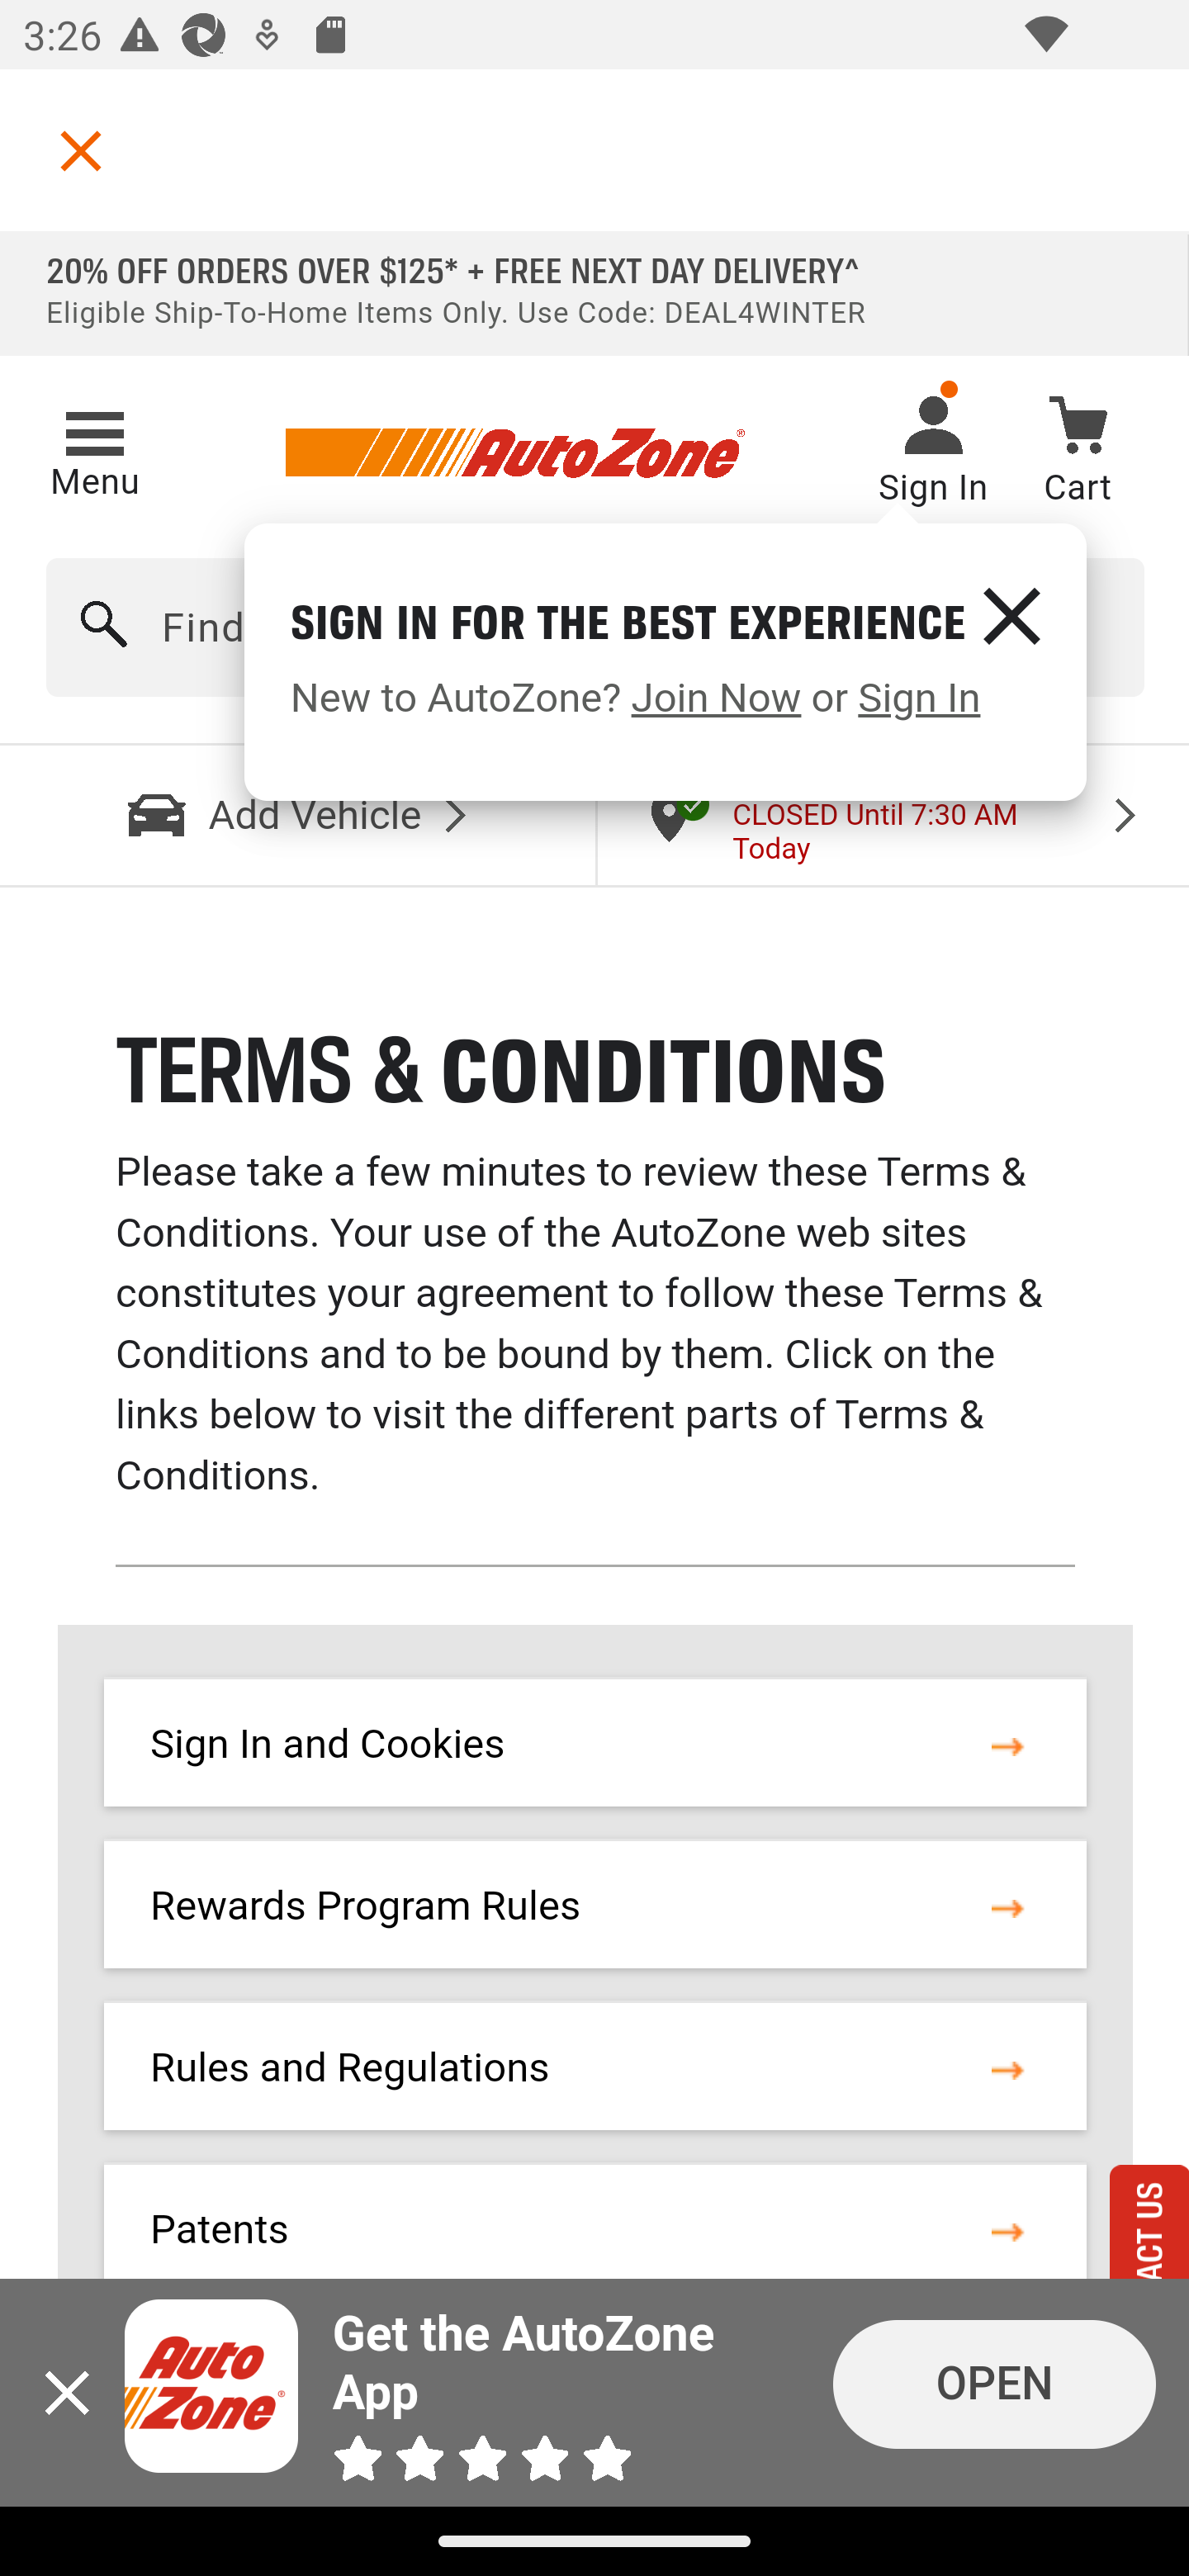 This screenshot has height=2576, width=1189. I want to click on Menu, so click(94, 449).